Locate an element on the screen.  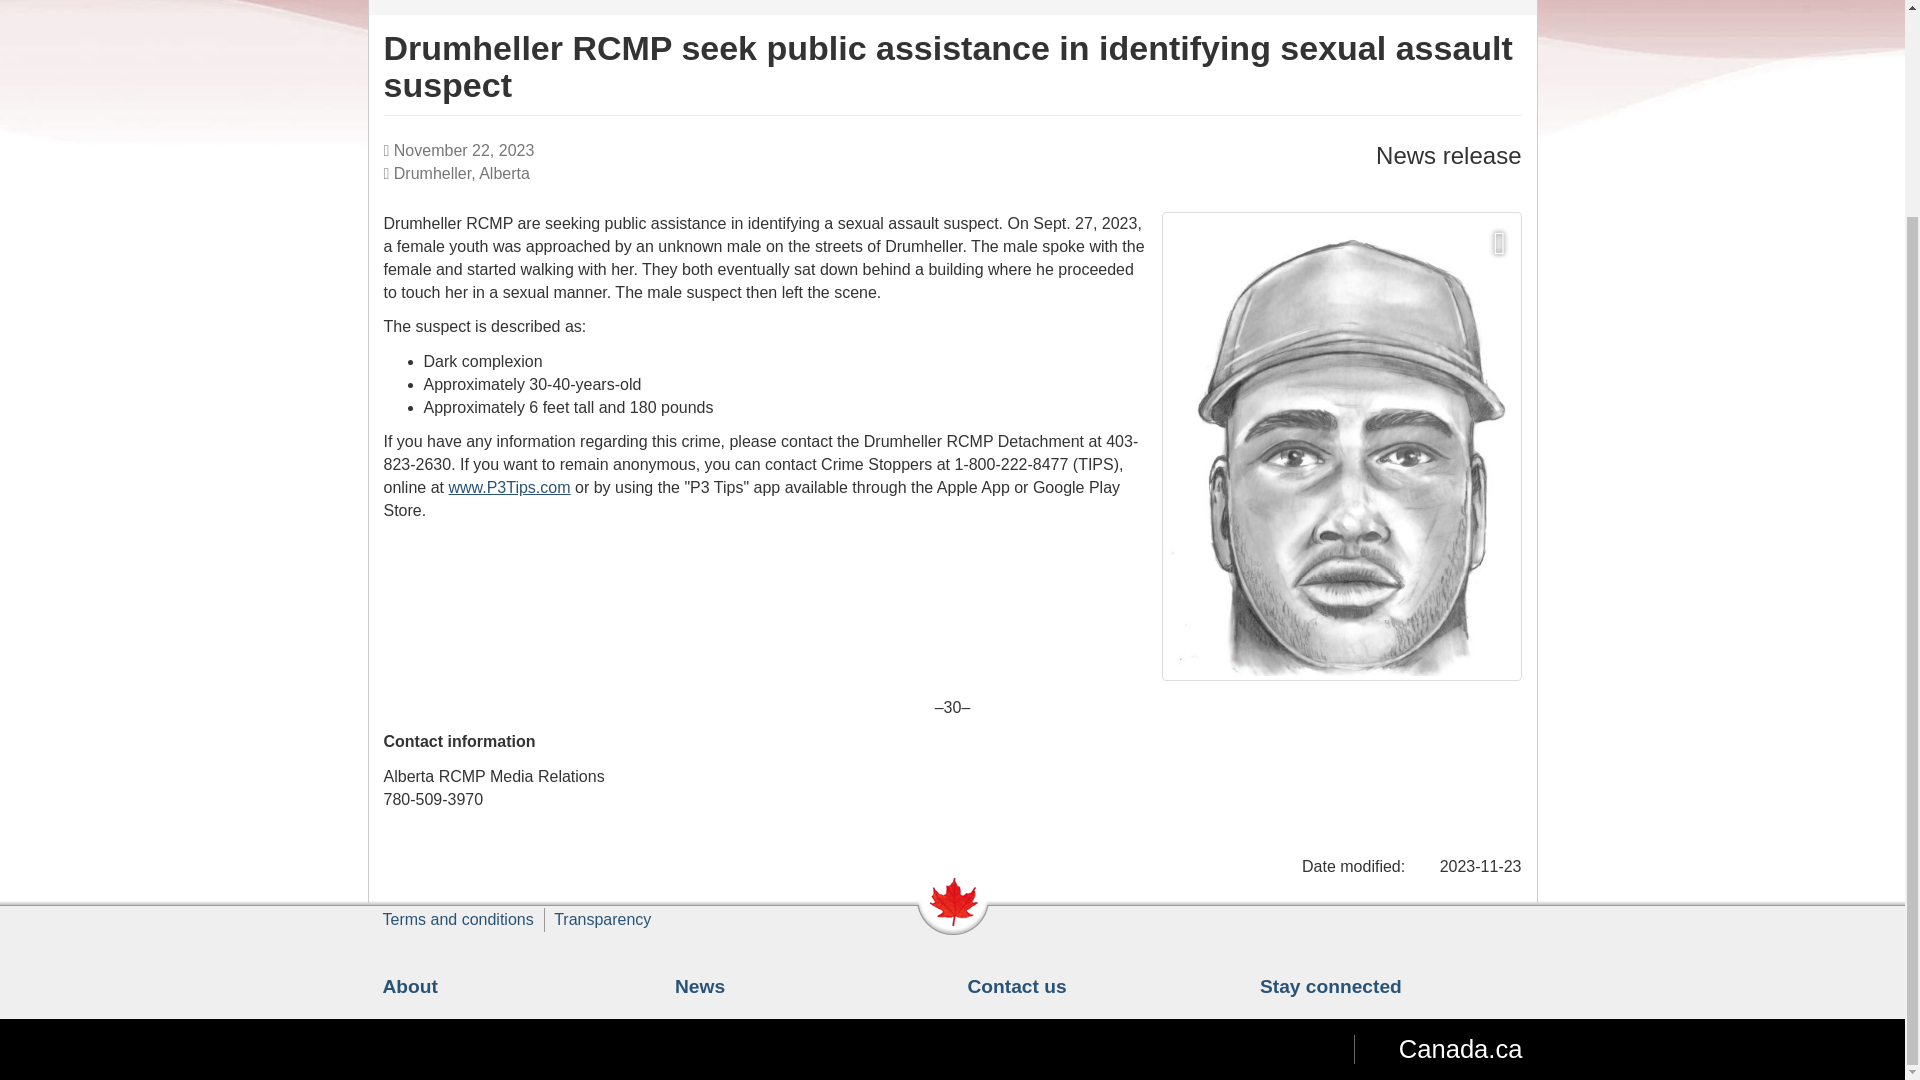
www.P3Tips.com is located at coordinates (508, 487).